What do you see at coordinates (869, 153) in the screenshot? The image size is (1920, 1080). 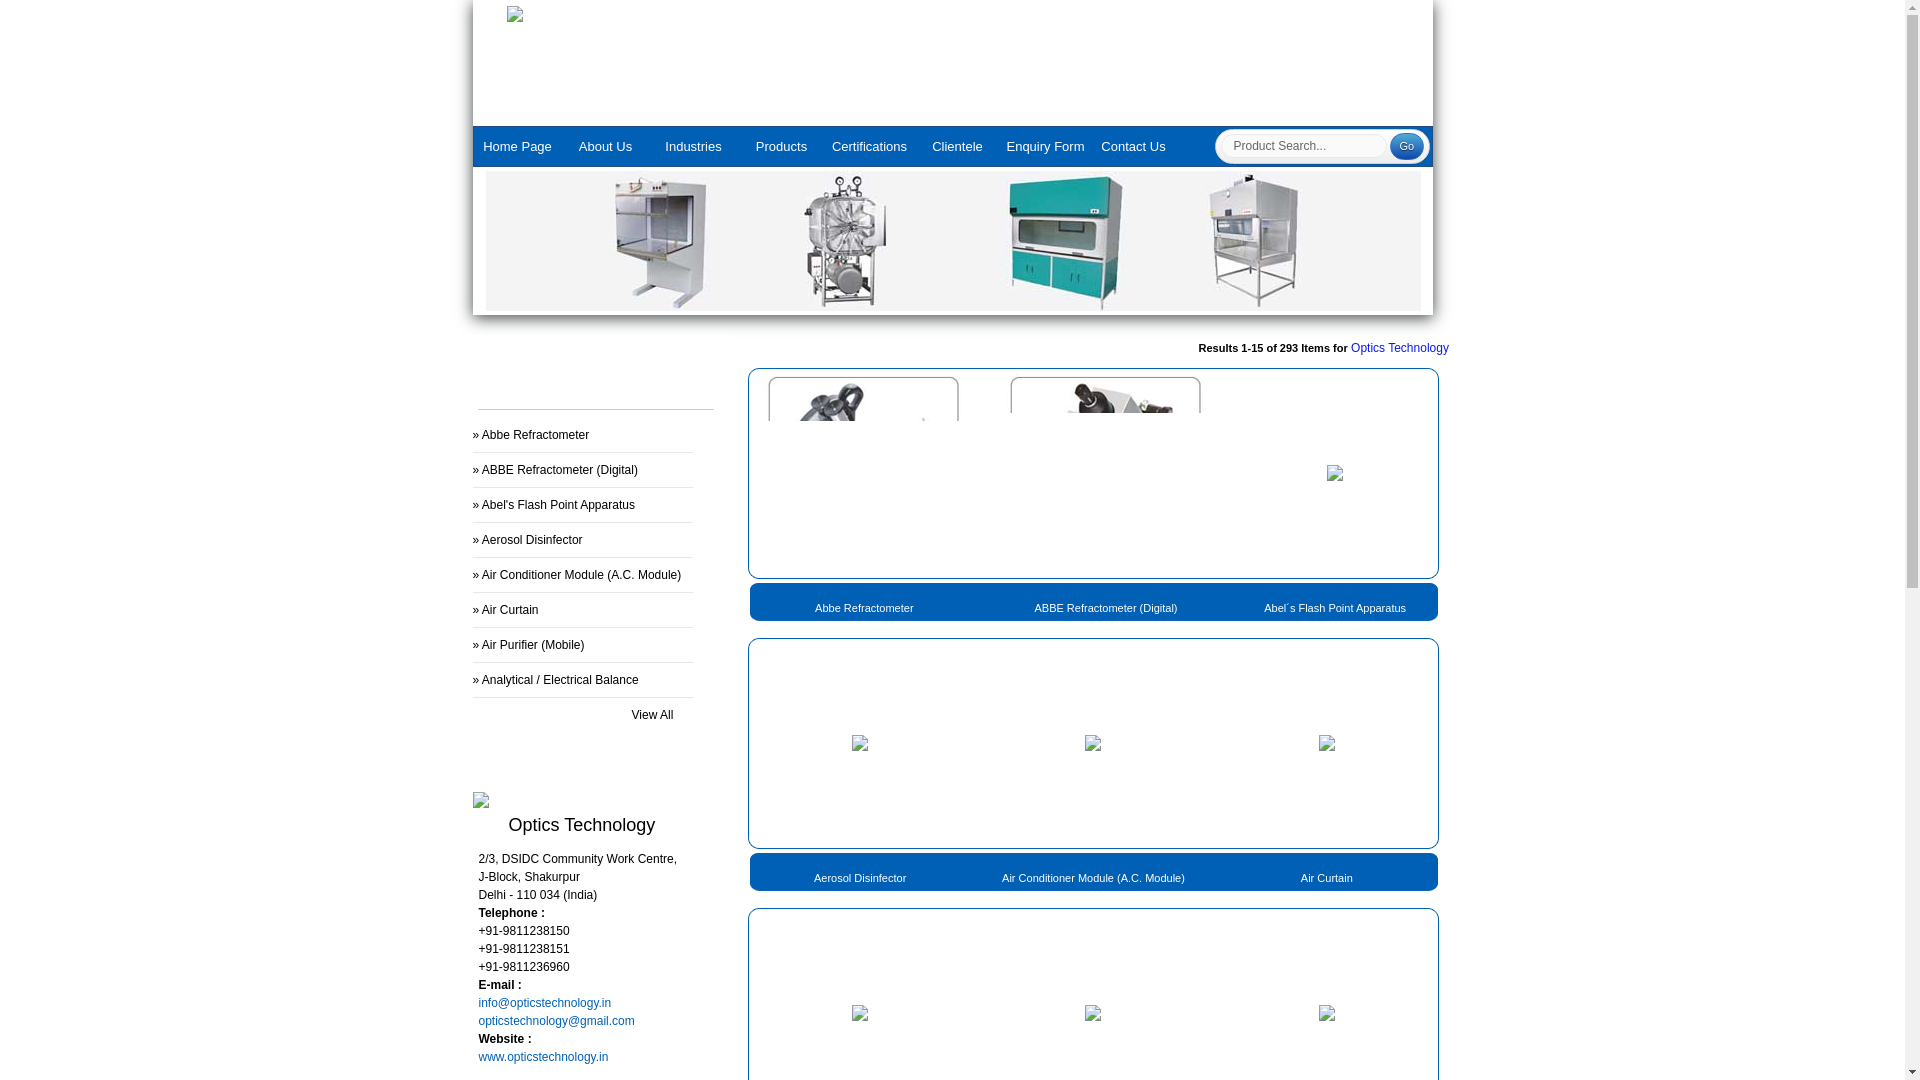 I see `Certifications` at bounding box center [869, 153].